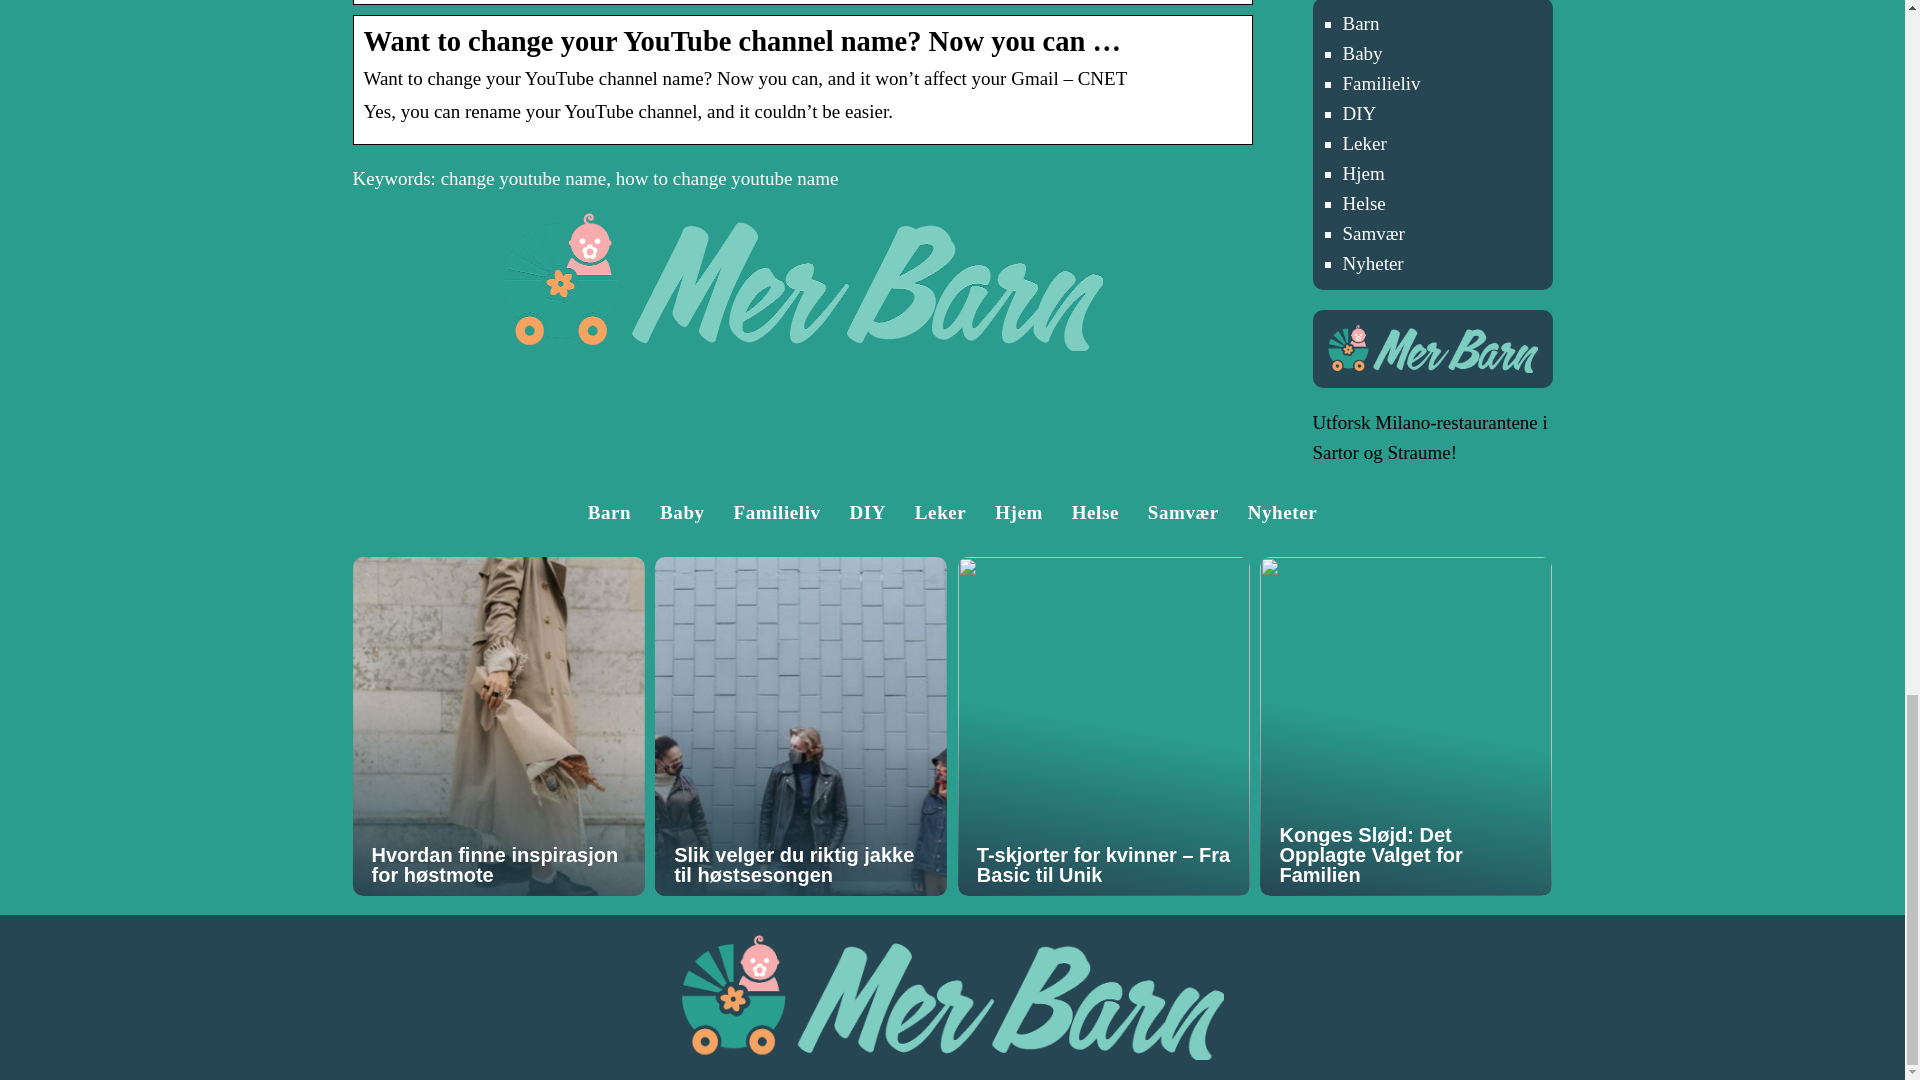 This screenshot has width=1920, height=1080. Describe the element at coordinates (776, 512) in the screenshot. I see `Familieliv` at that location.